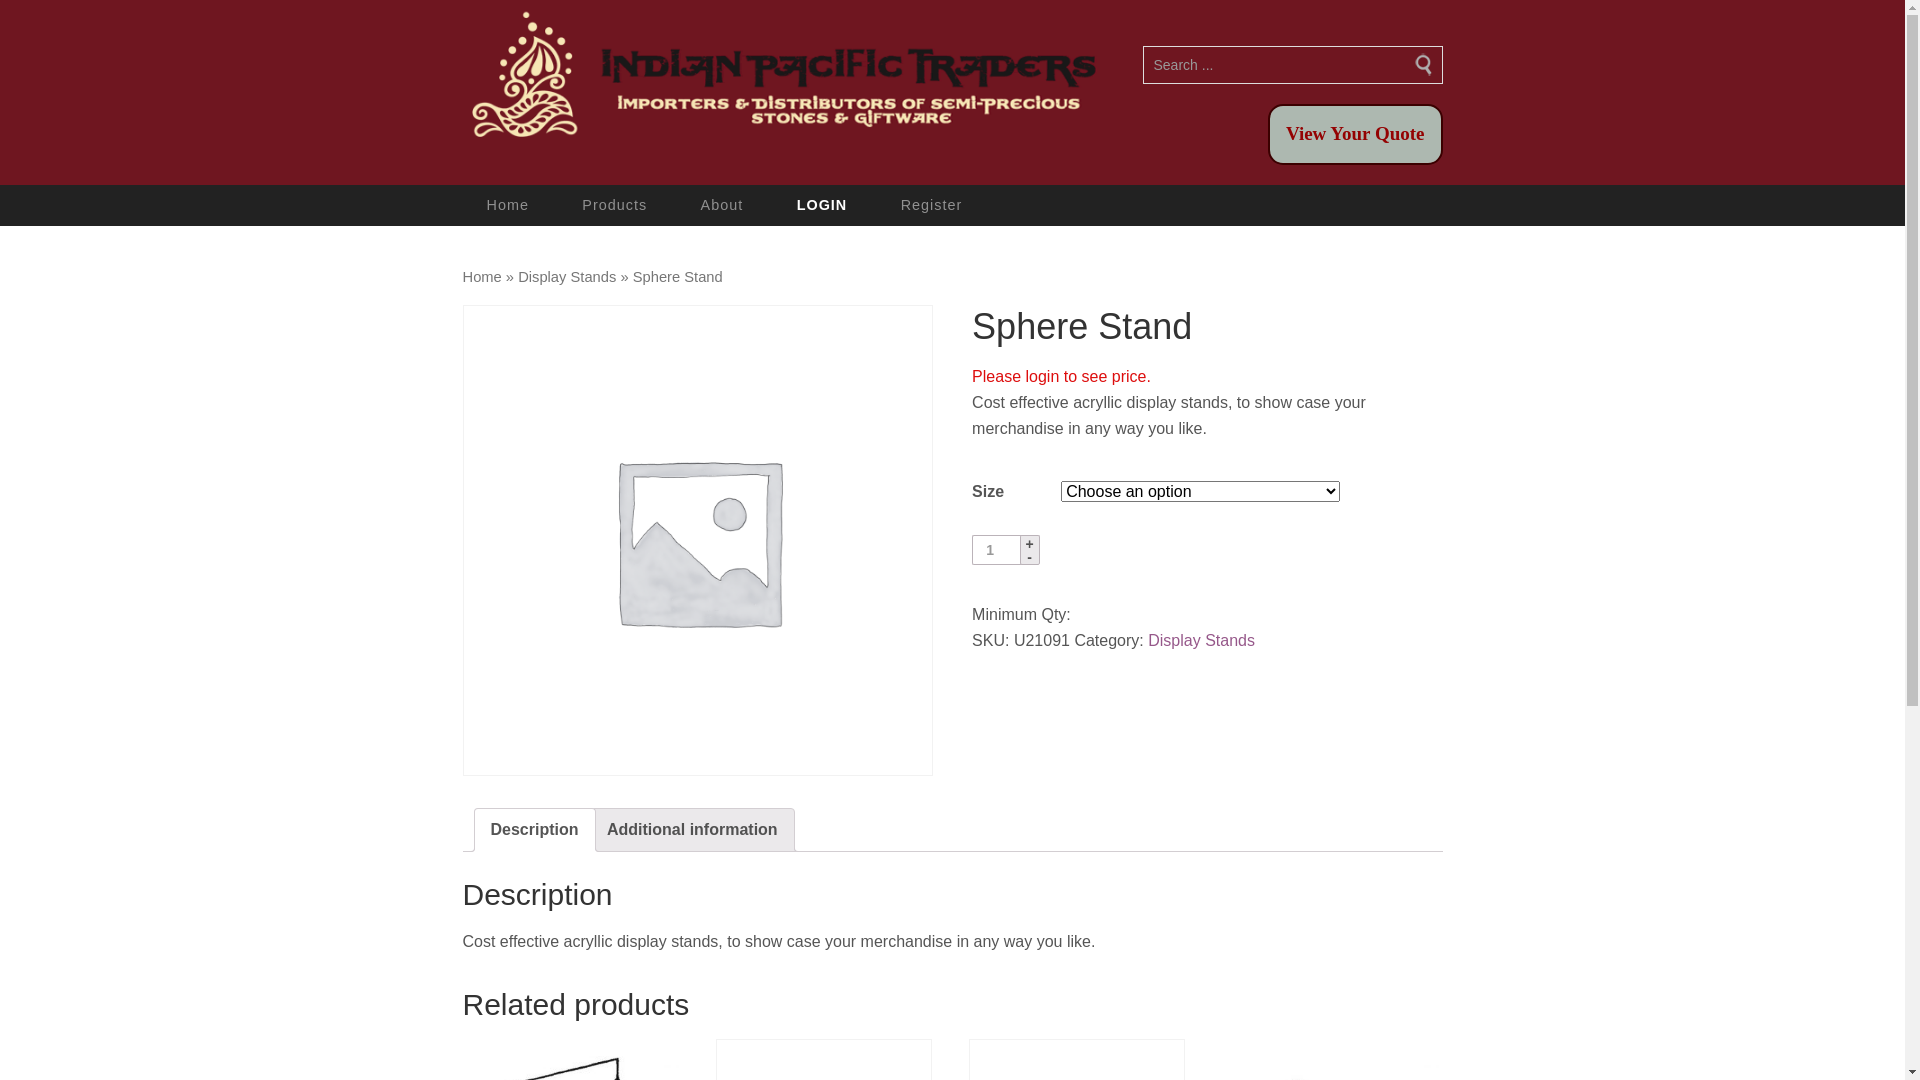  I want to click on Qty, so click(997, 550).